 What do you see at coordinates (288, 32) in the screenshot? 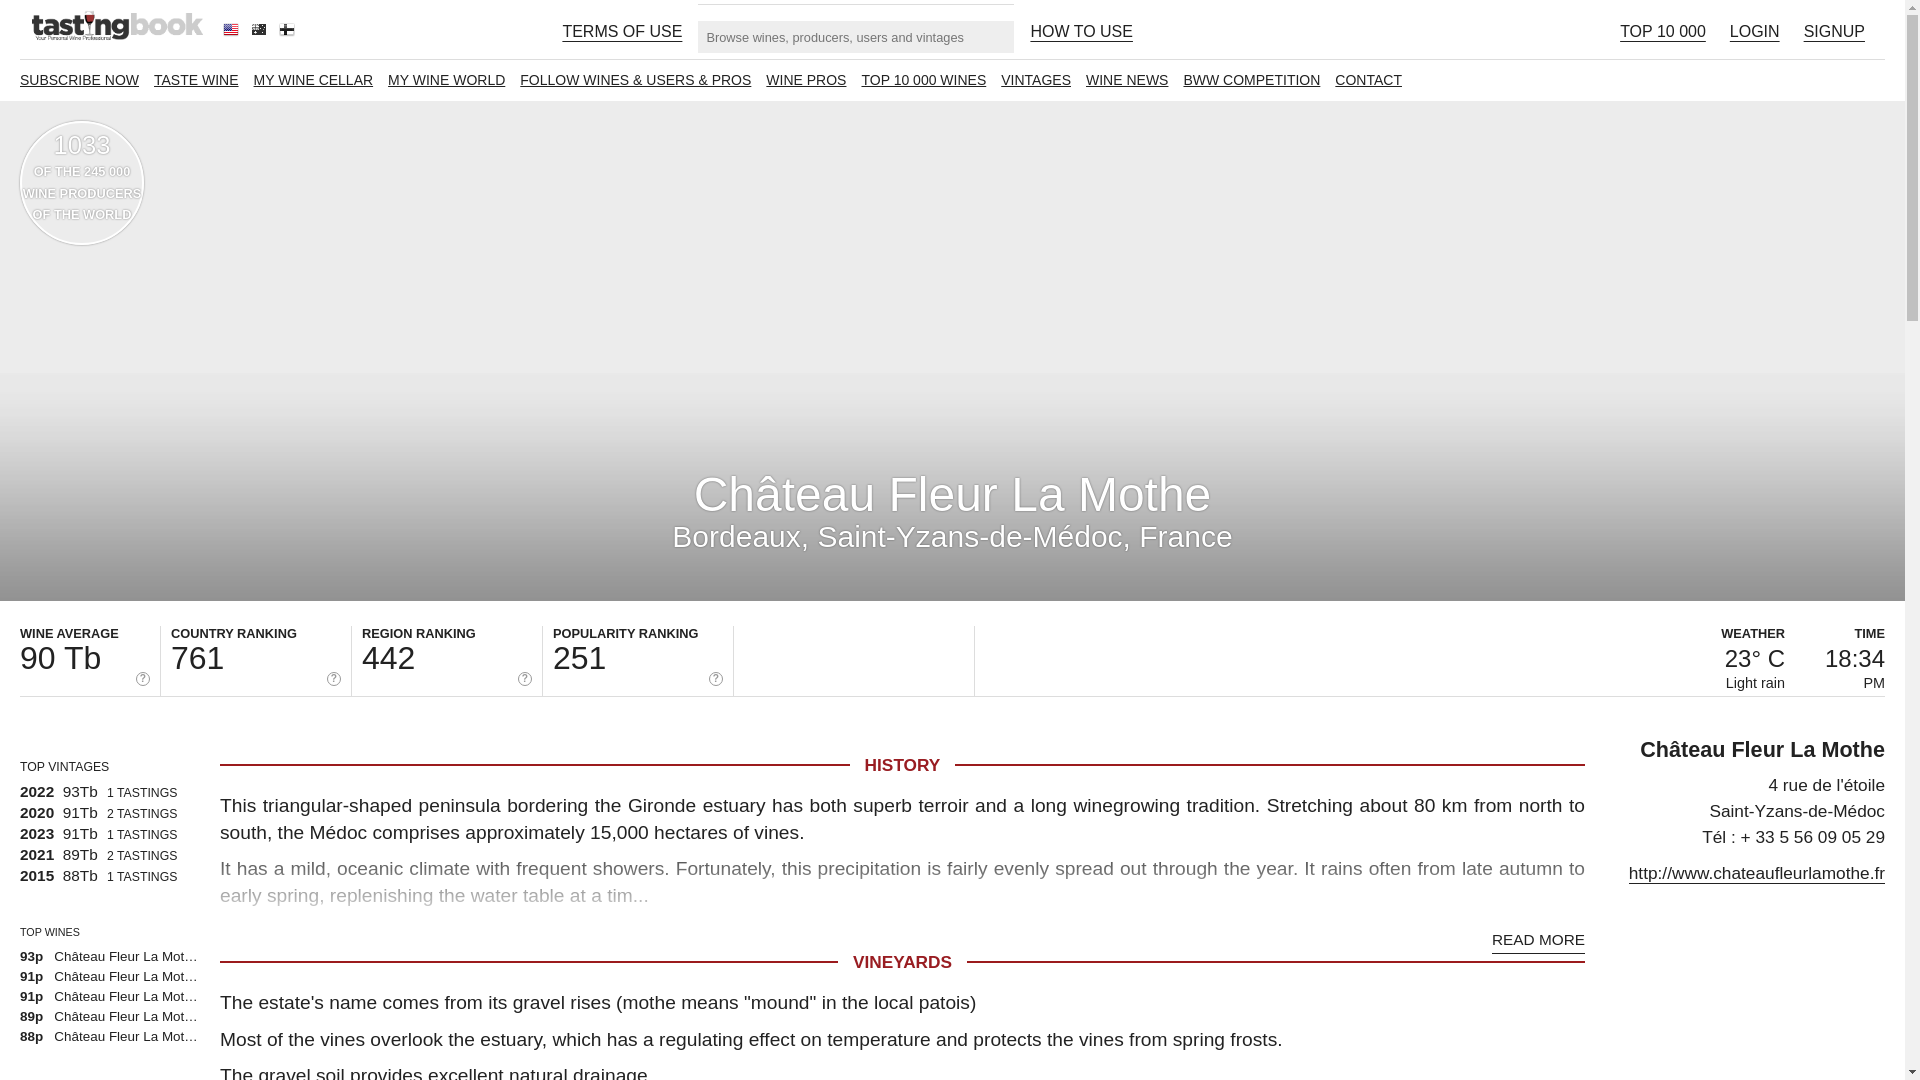
I see `Suomi` at bounding box center [288, 32].